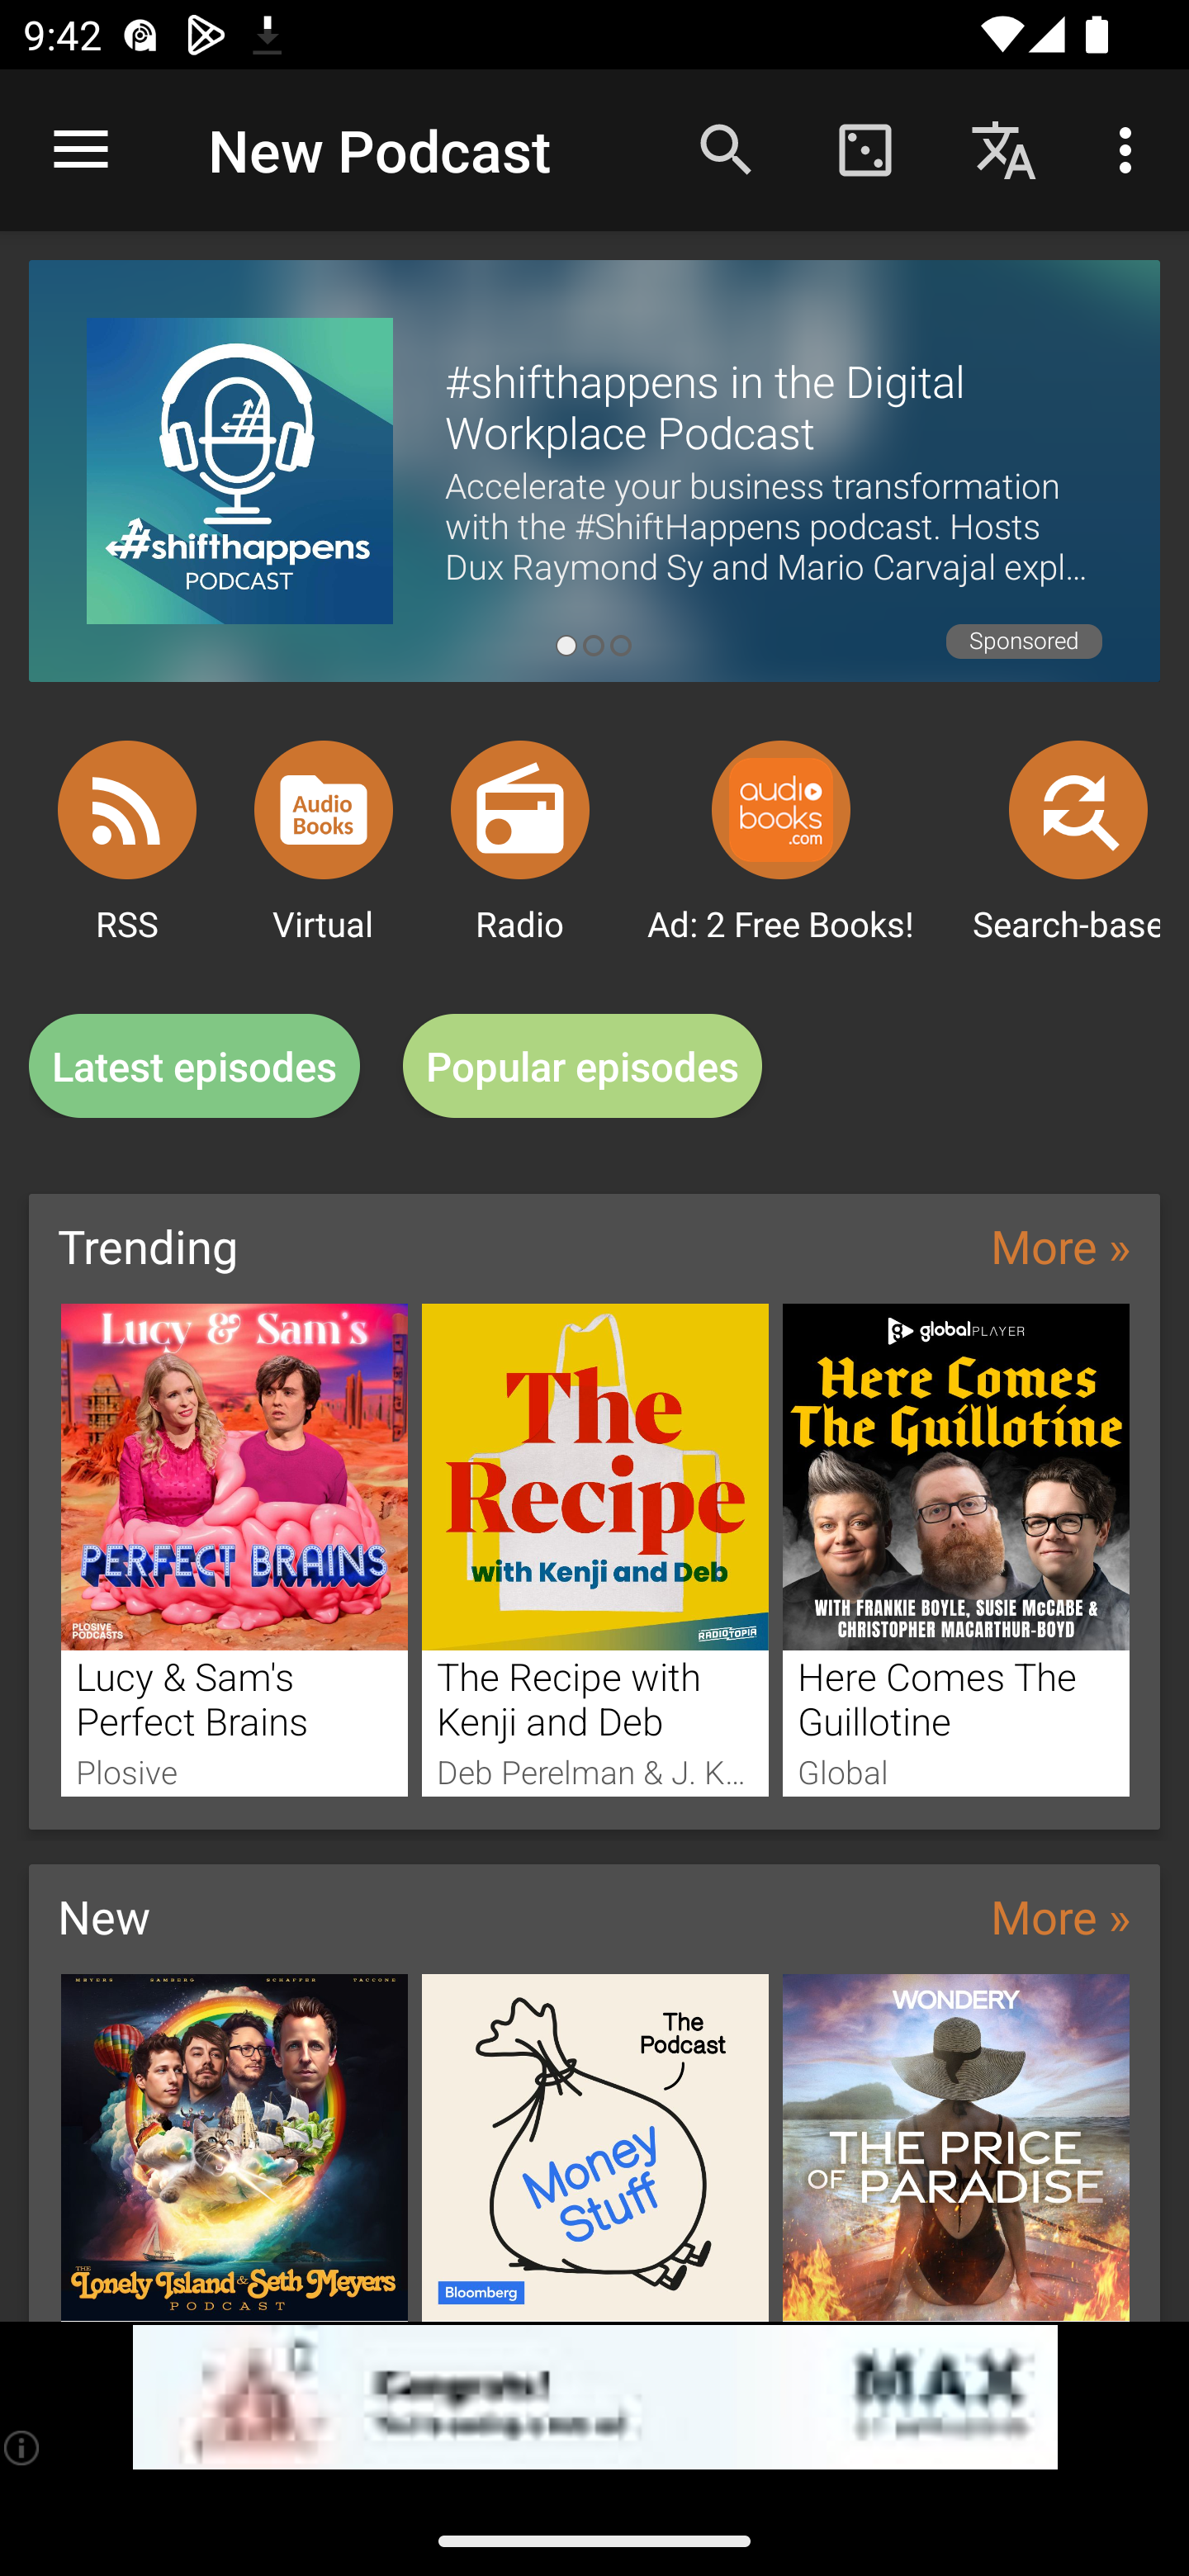  I want to click on Search, so click(727, 149).